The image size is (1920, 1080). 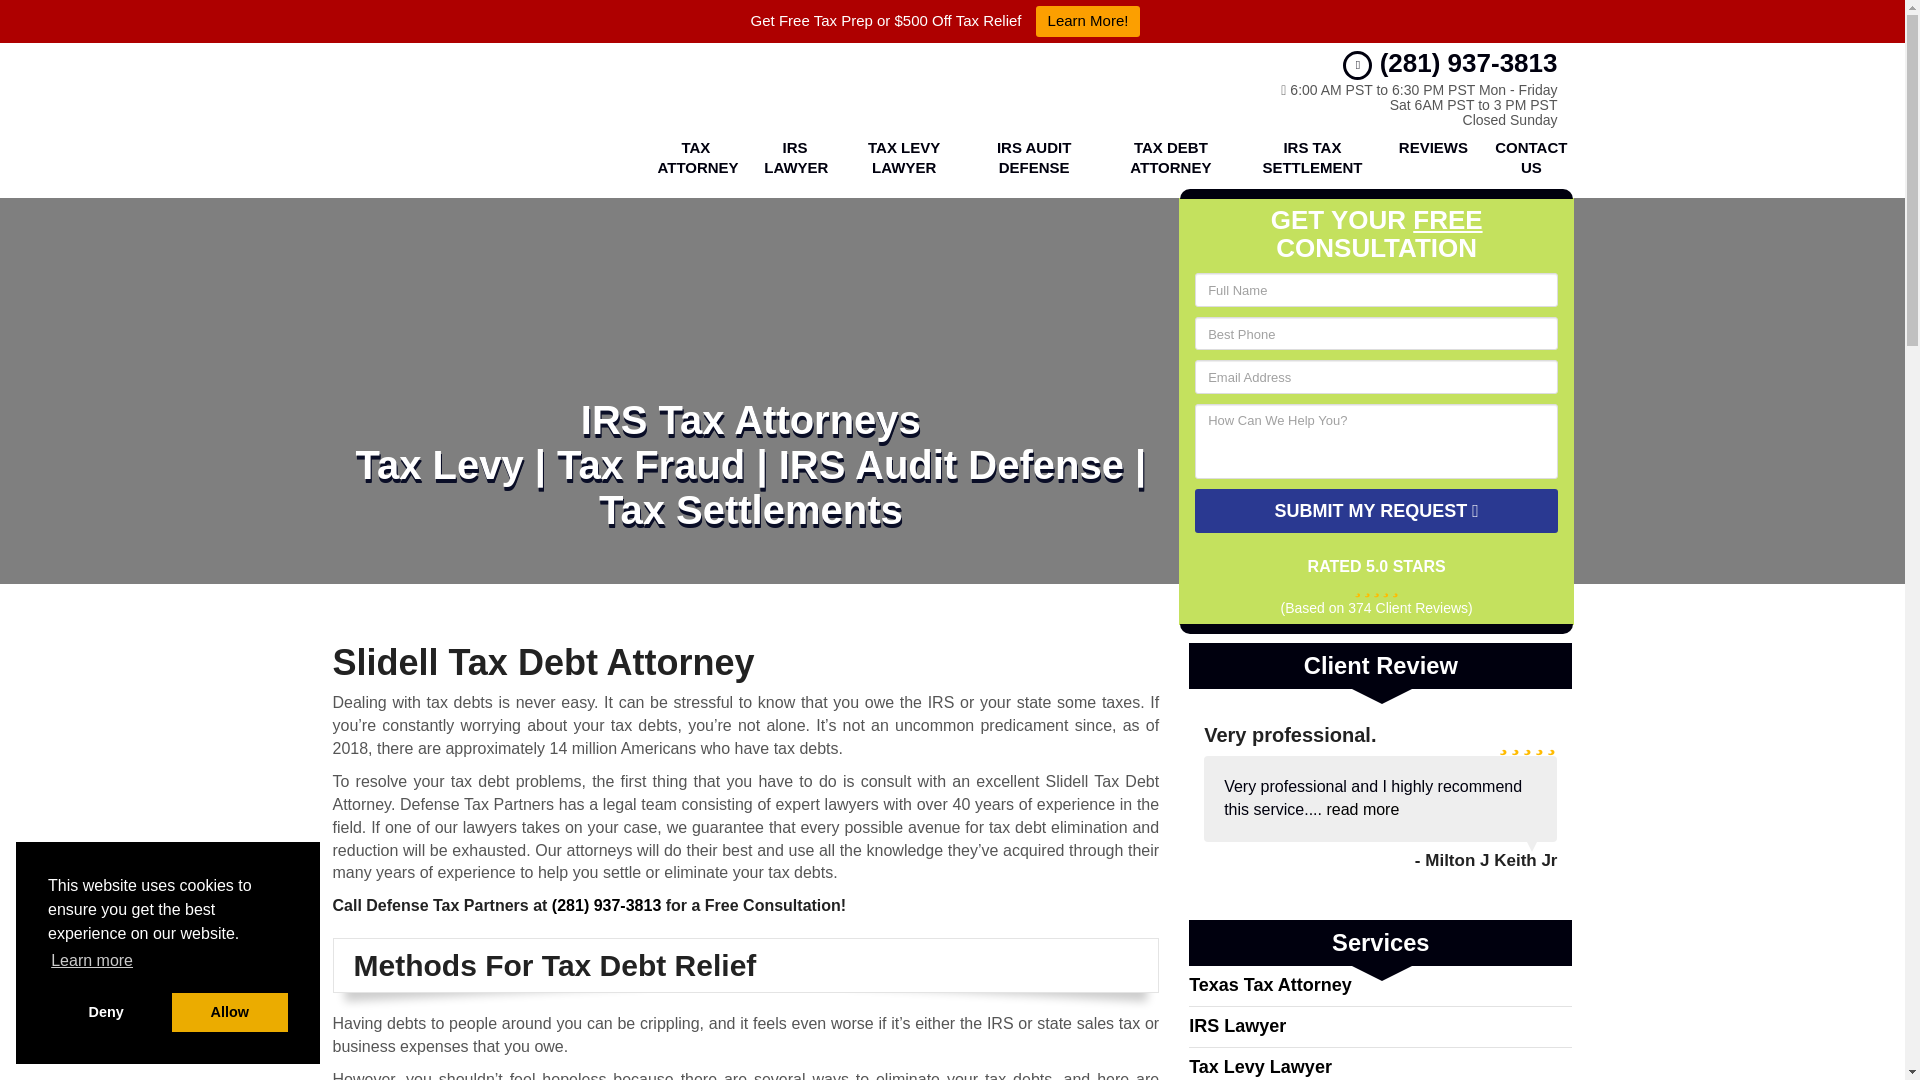 I want to click on Deny, so click(x=106, y=1012).